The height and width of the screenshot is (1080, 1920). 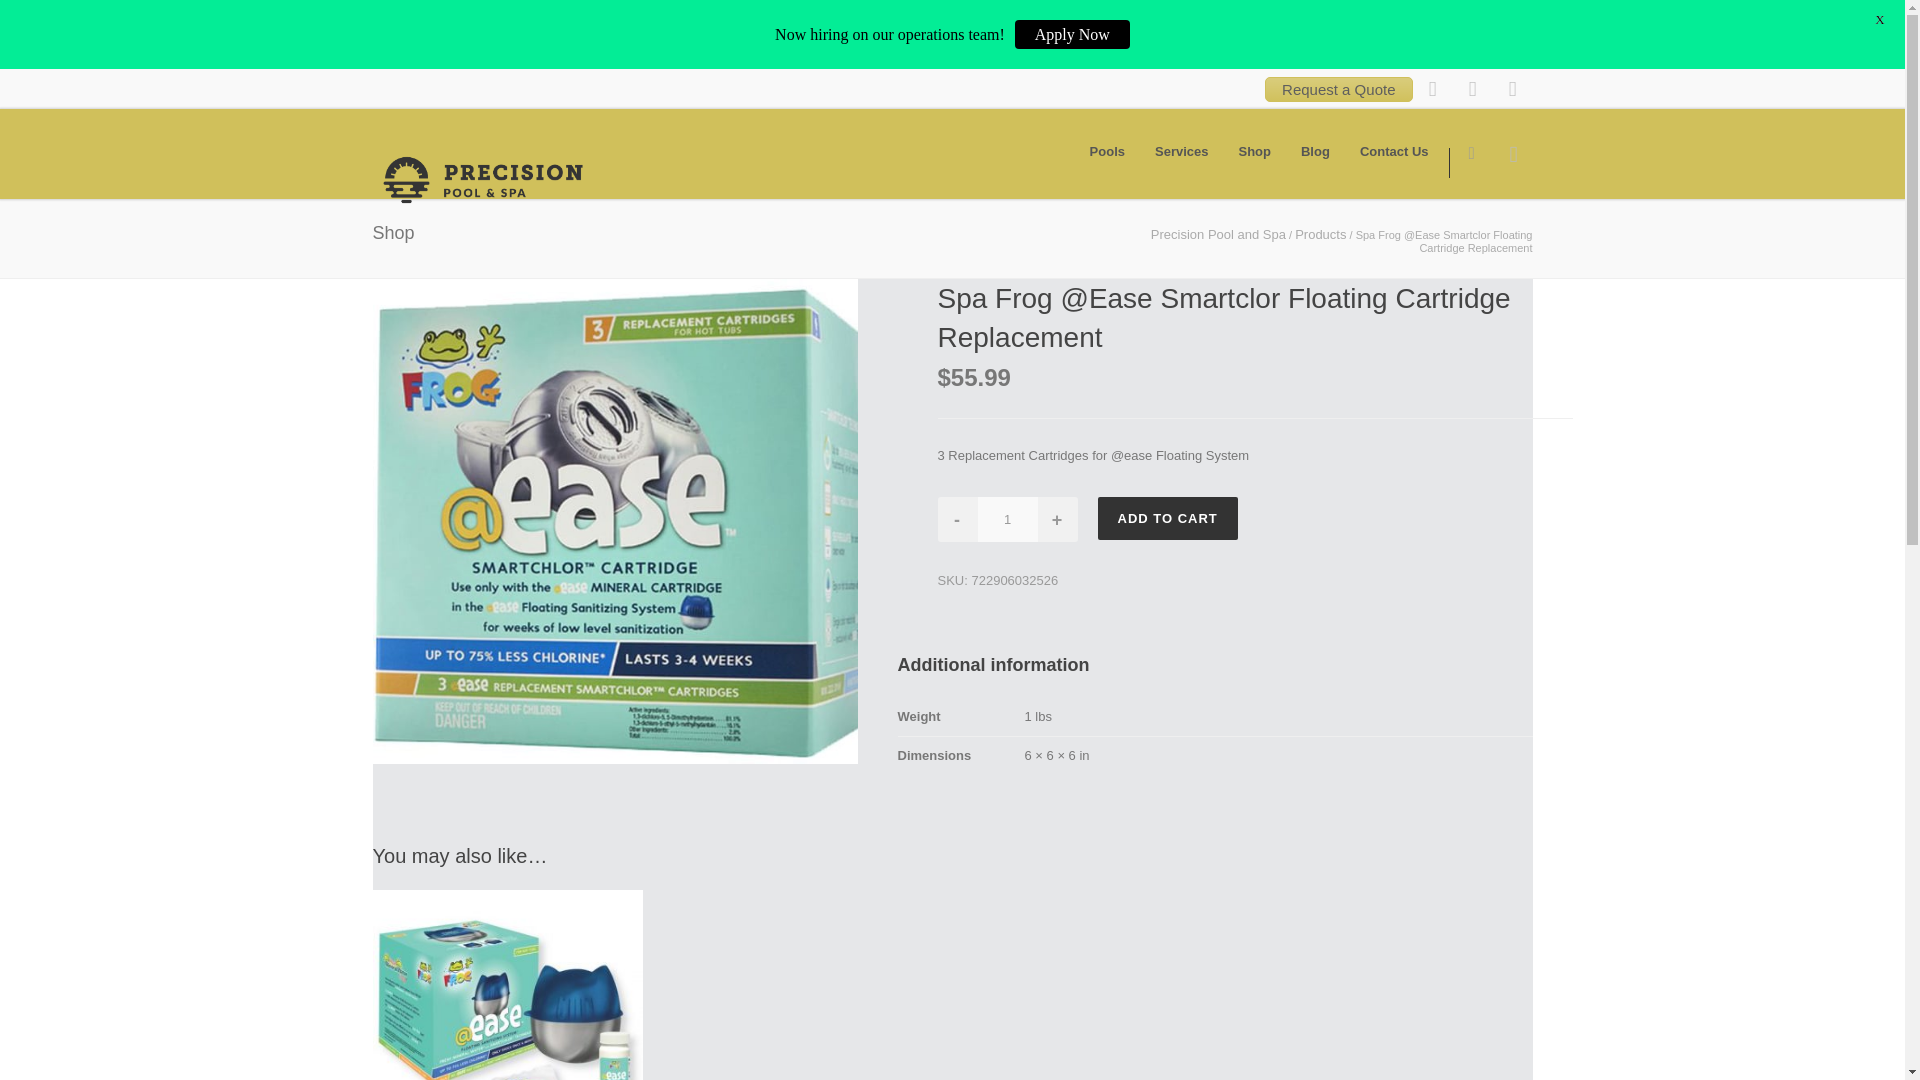 I want to click on Blog, so click(x=1316, y=152).